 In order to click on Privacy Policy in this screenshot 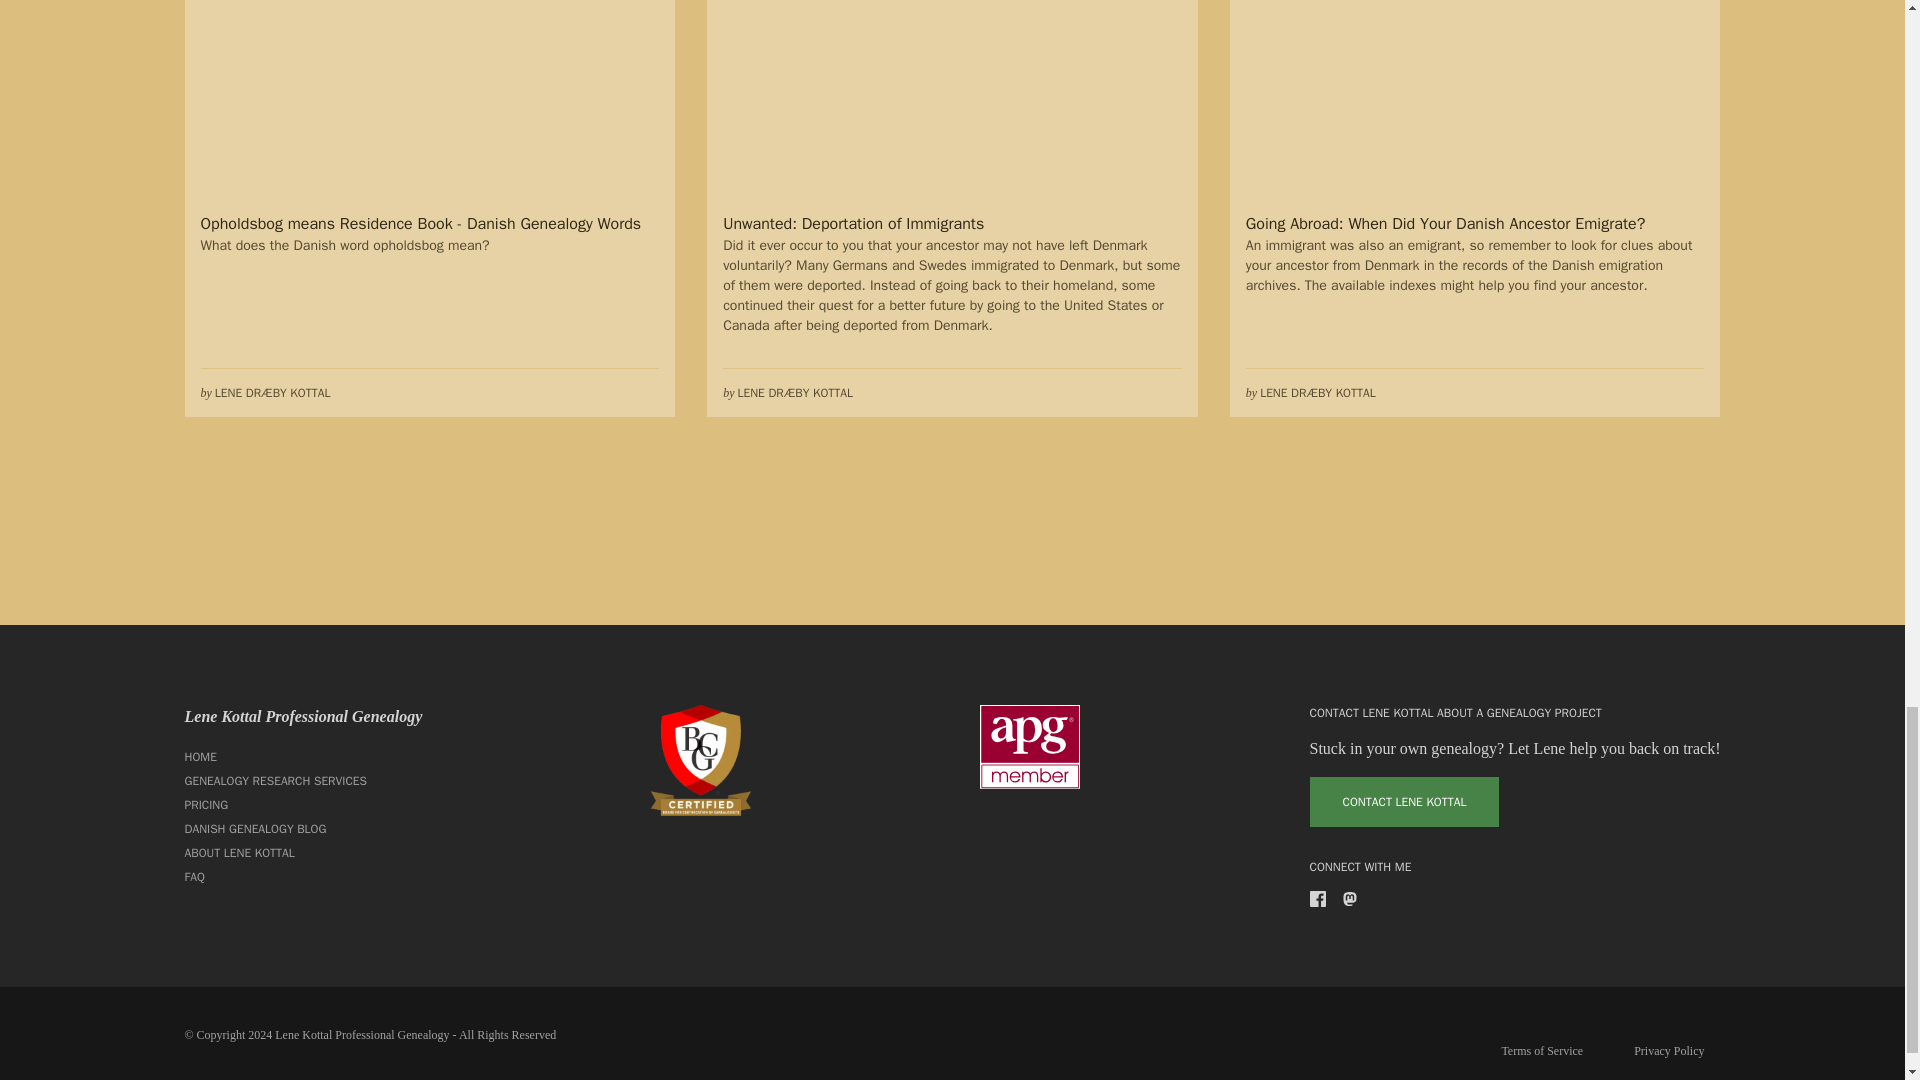, I will do `click(1669, 1050)`.